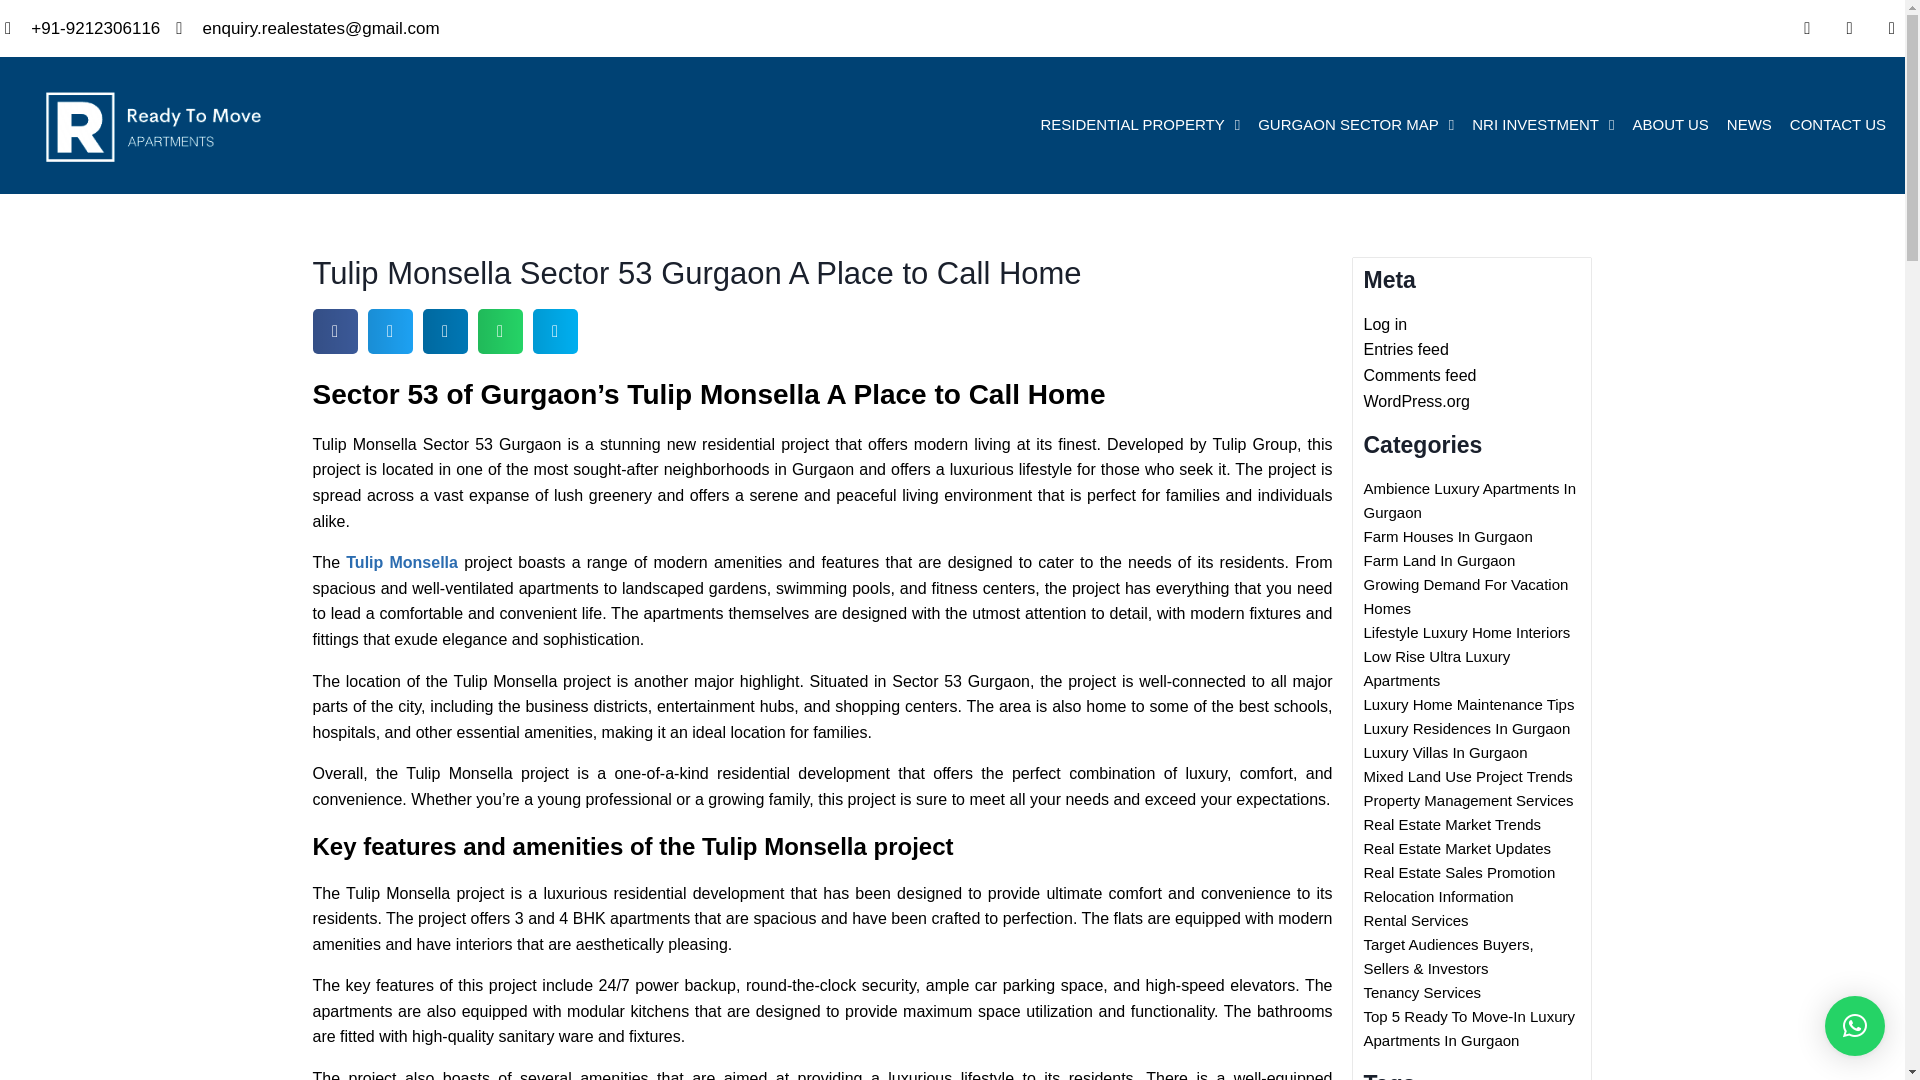 The height and width of the screenshot is (1080, 1920). What do you see at coordinates (1356, 124) in the screenshot?
I see `GURGAON SECTOR MAP` at bounding box center [1356, 124].